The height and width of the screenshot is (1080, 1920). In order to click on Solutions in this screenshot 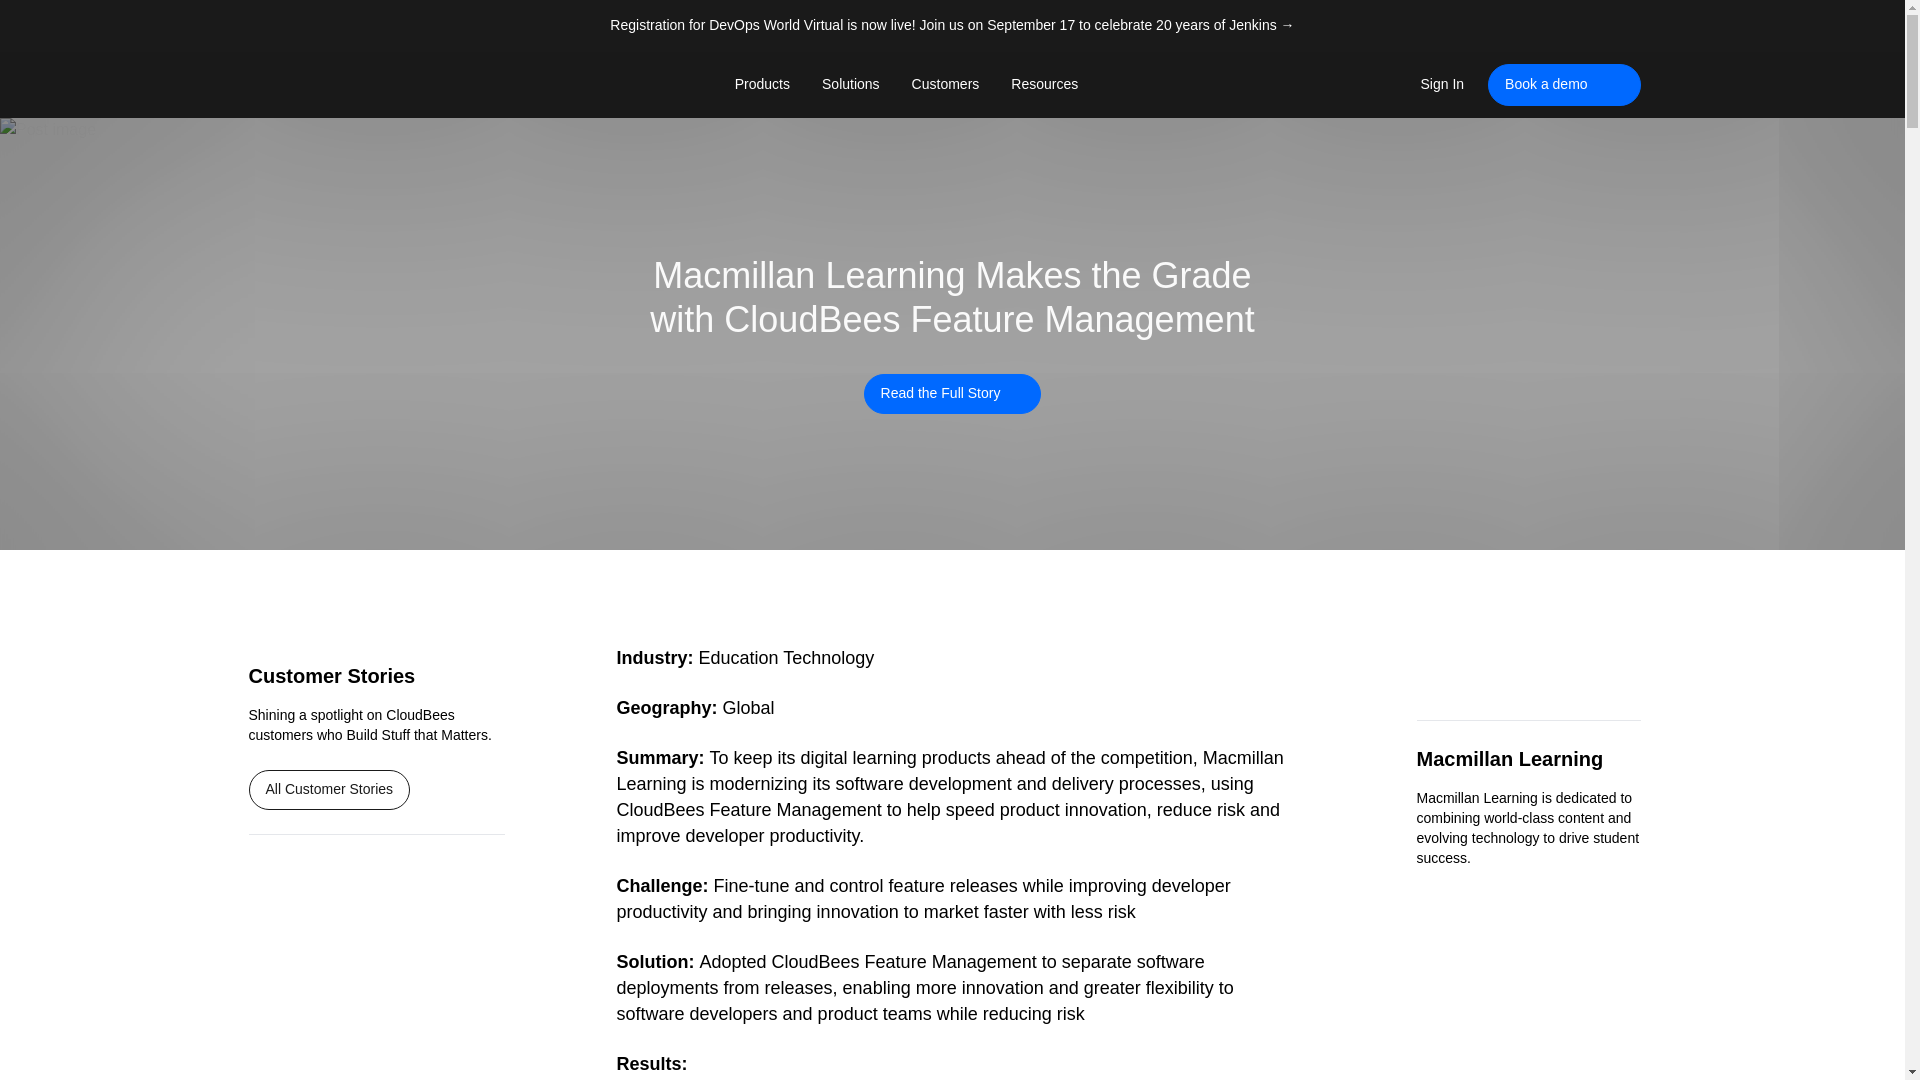, I will do `click(850, 84)`.